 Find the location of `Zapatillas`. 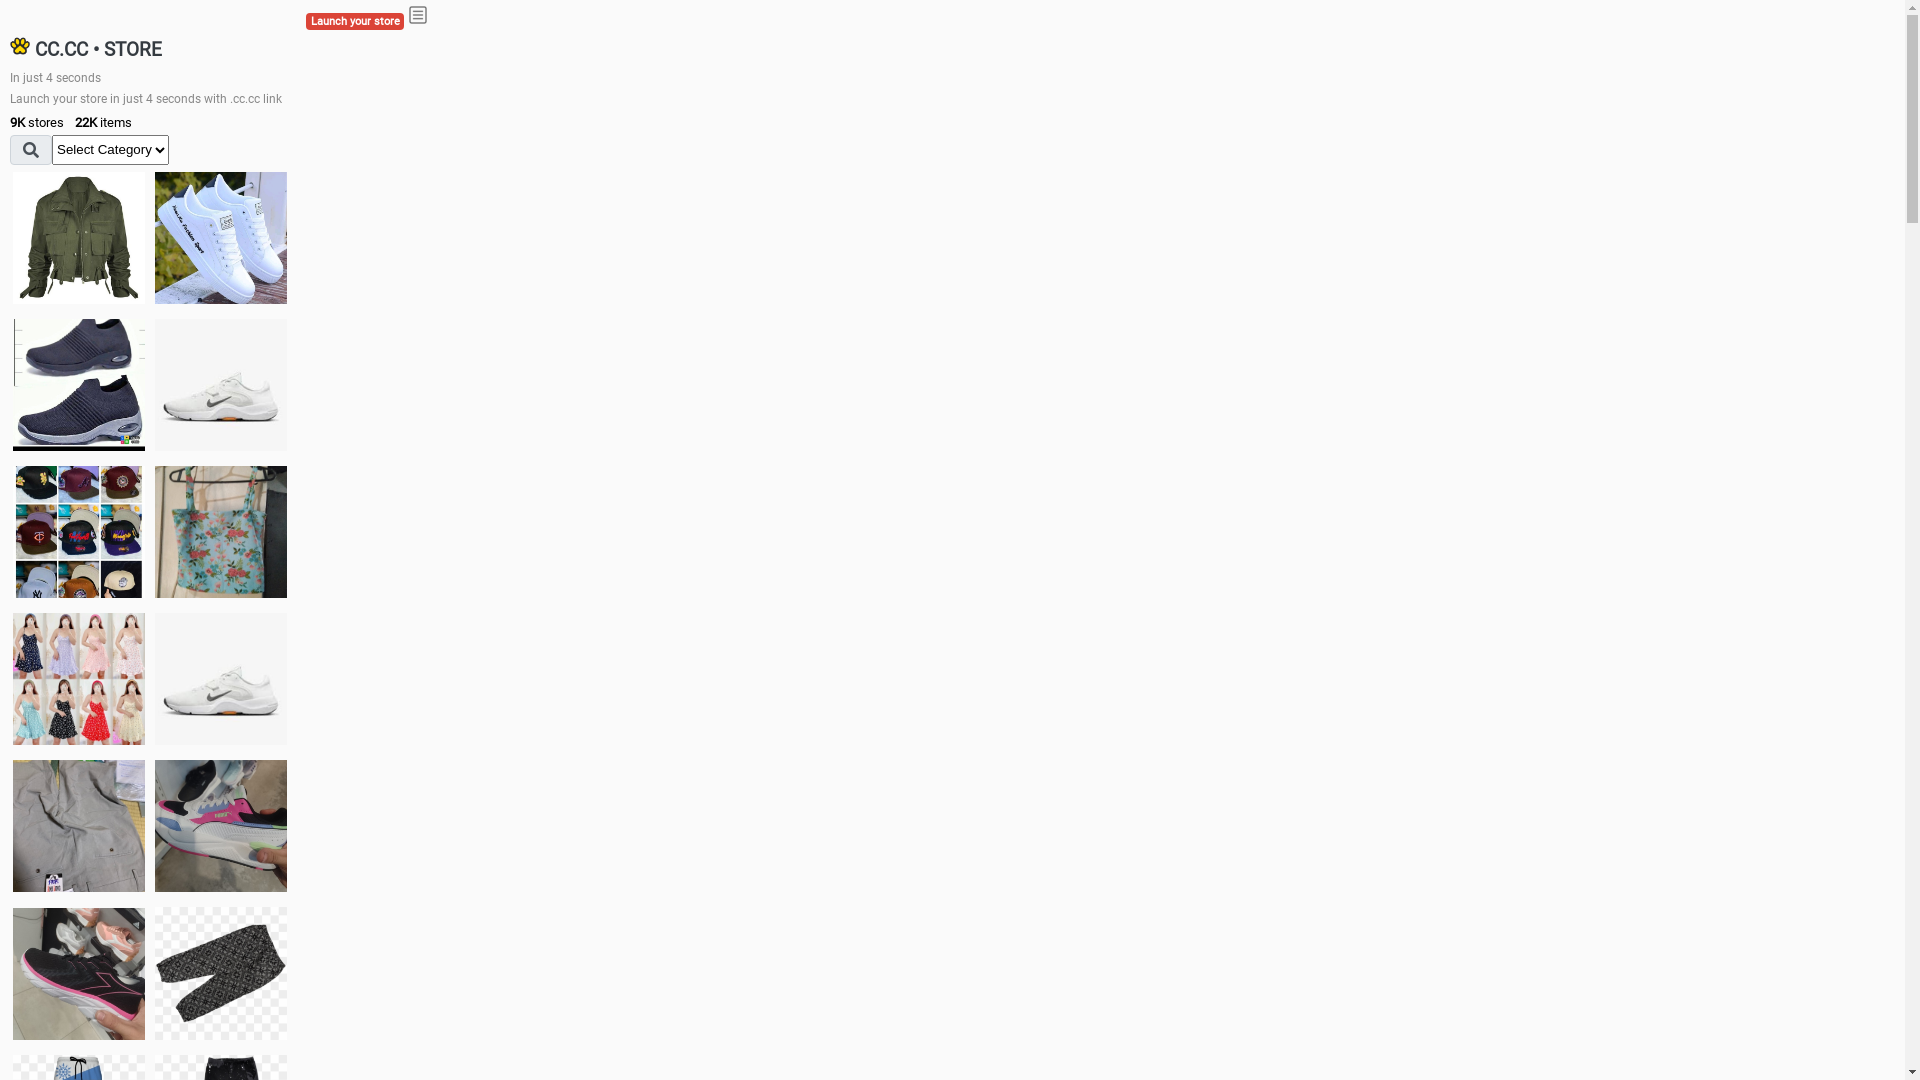

Zapatillas is located at coordinates (79, 974).